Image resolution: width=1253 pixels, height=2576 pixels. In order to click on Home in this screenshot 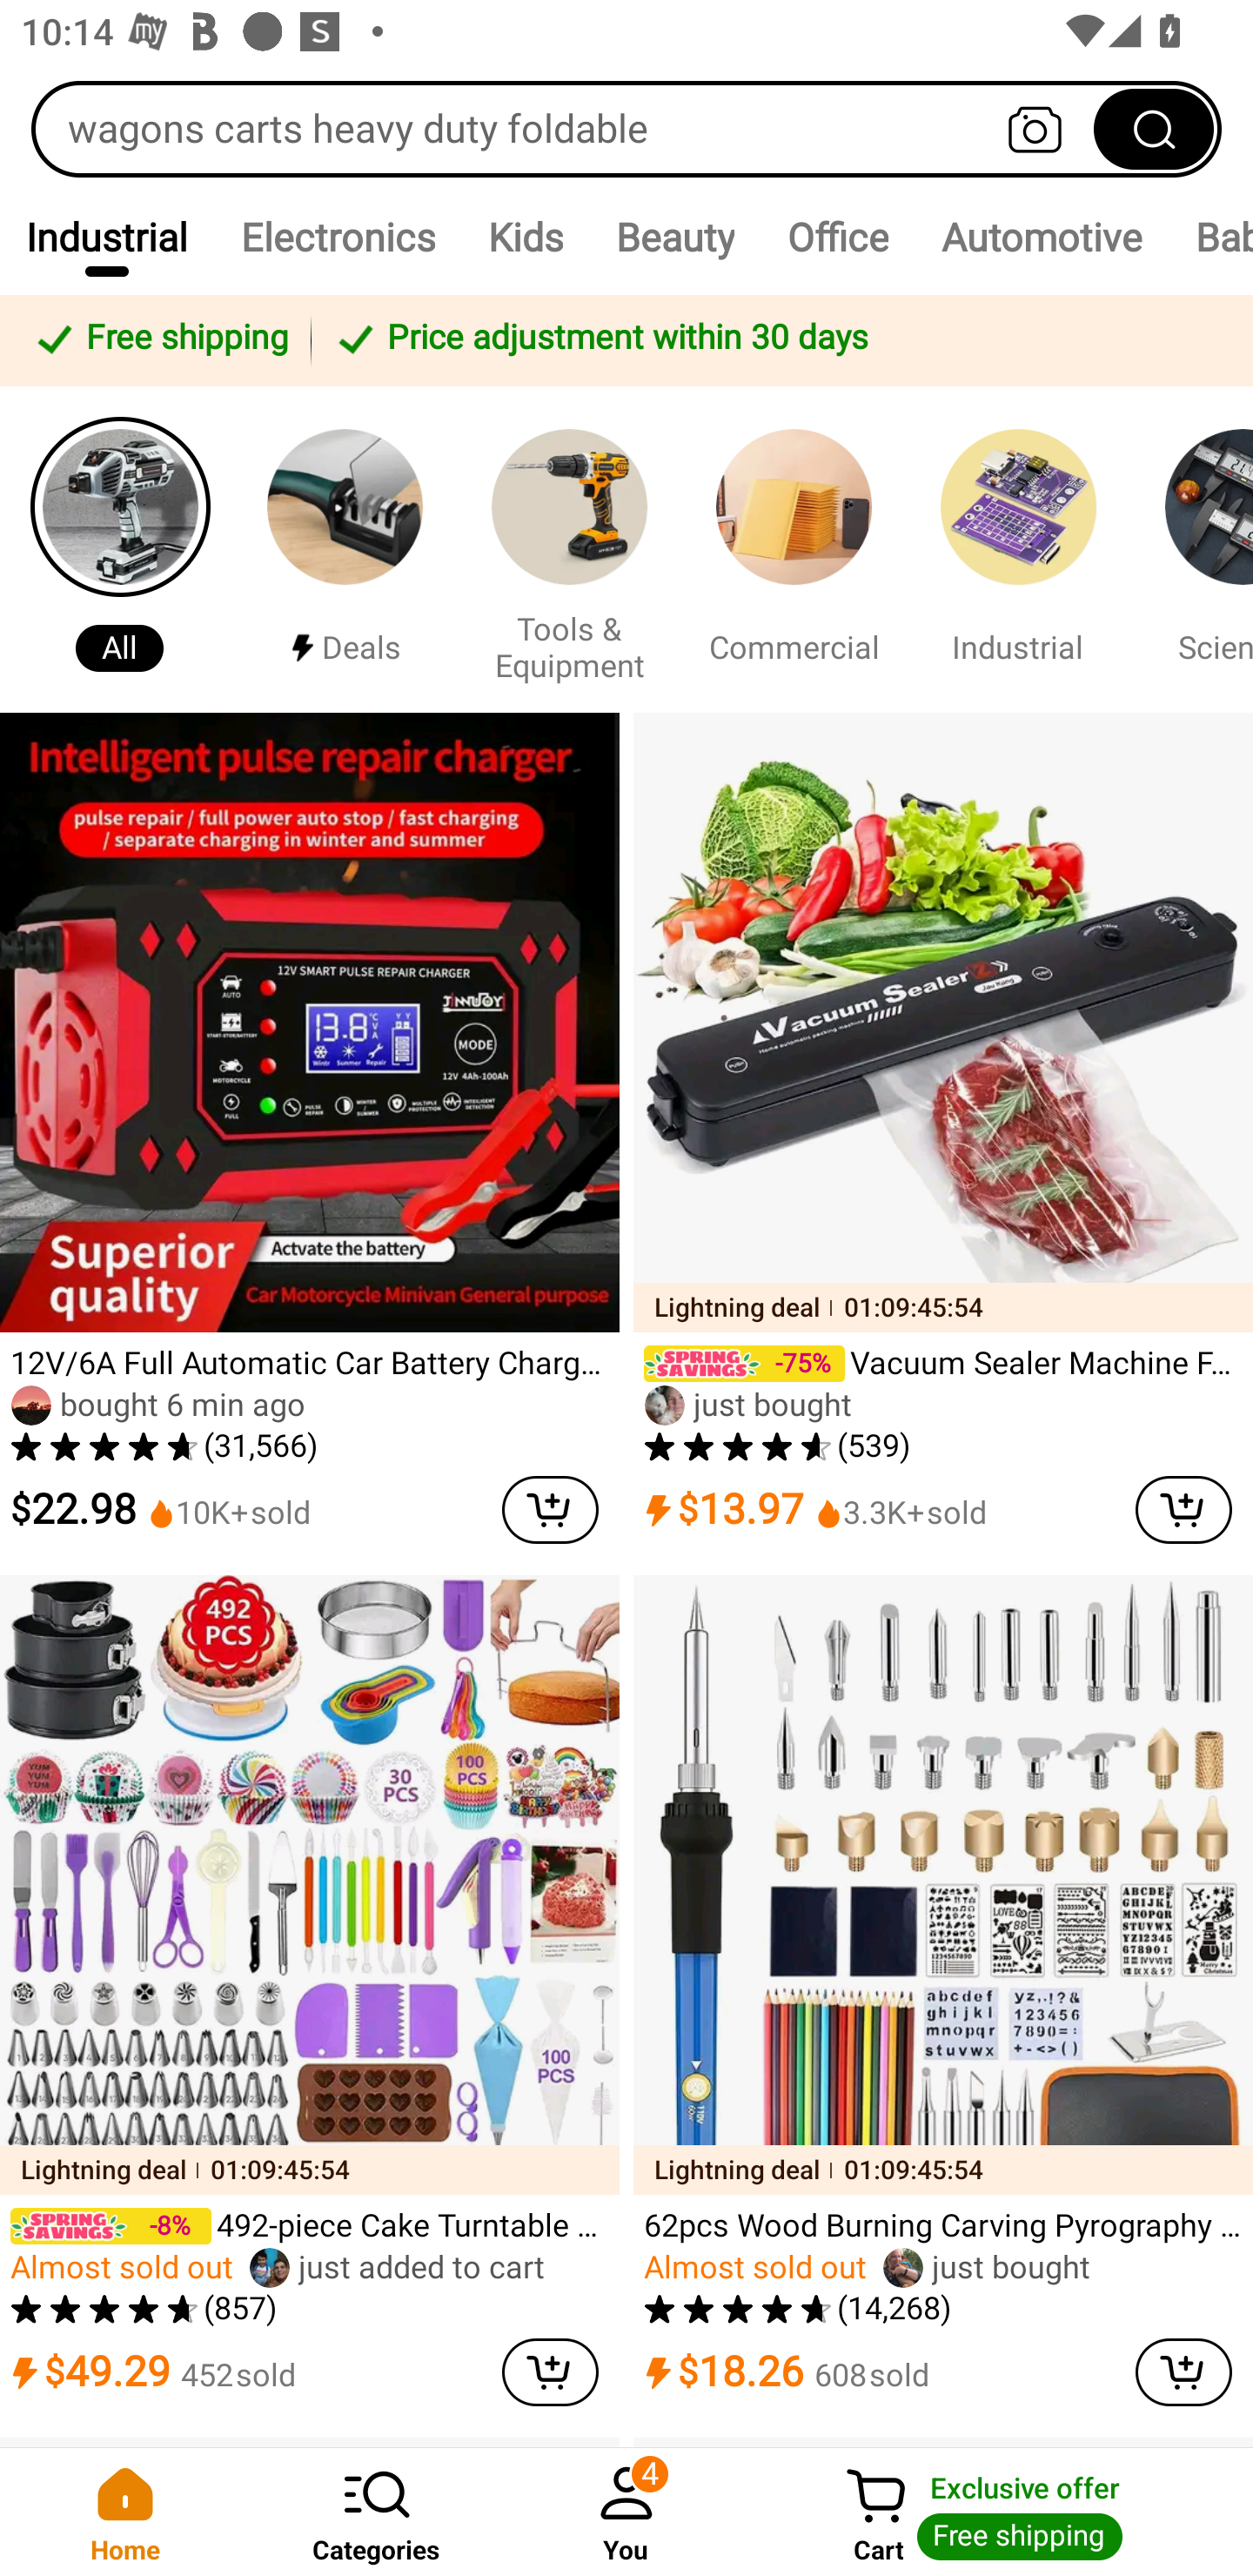, I will do `click(125, 2512)`.